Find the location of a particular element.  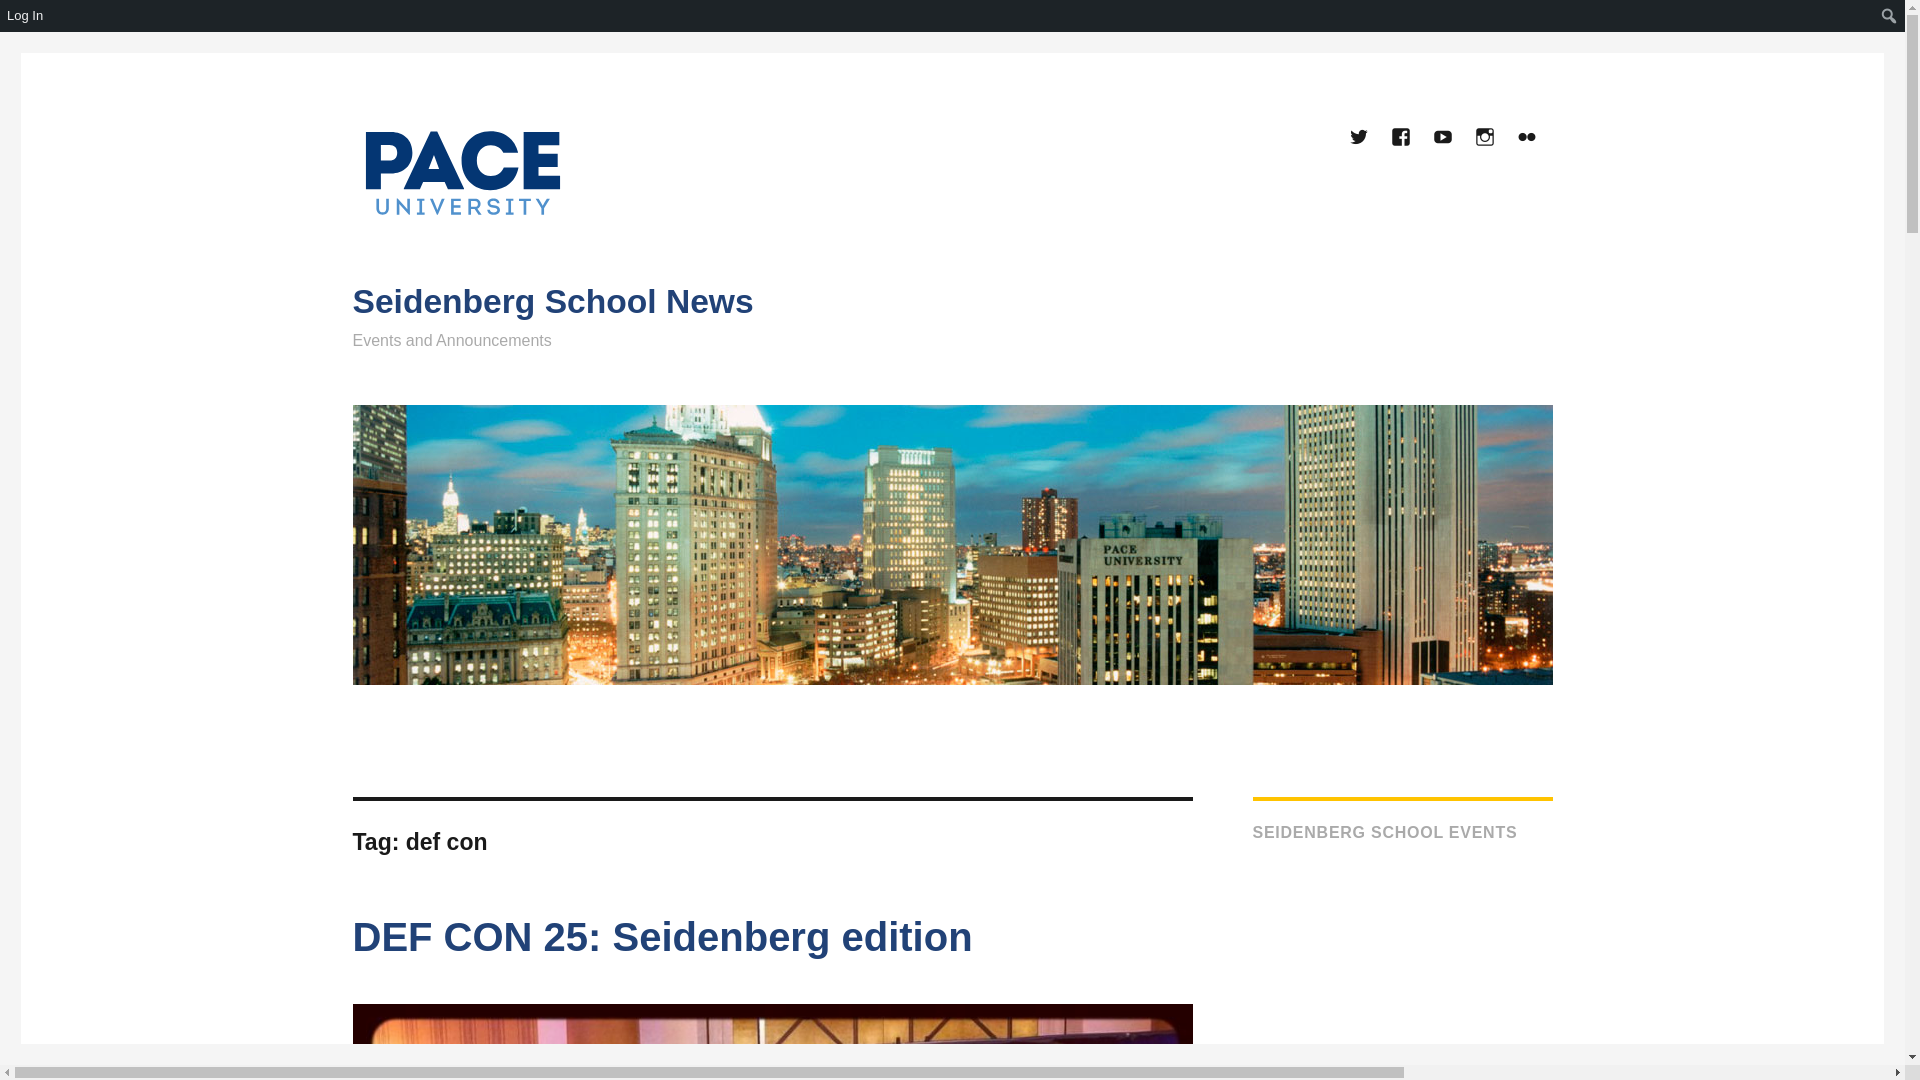

DEF CON 25: Seidenberg edition is located at coordinates (661, 936).